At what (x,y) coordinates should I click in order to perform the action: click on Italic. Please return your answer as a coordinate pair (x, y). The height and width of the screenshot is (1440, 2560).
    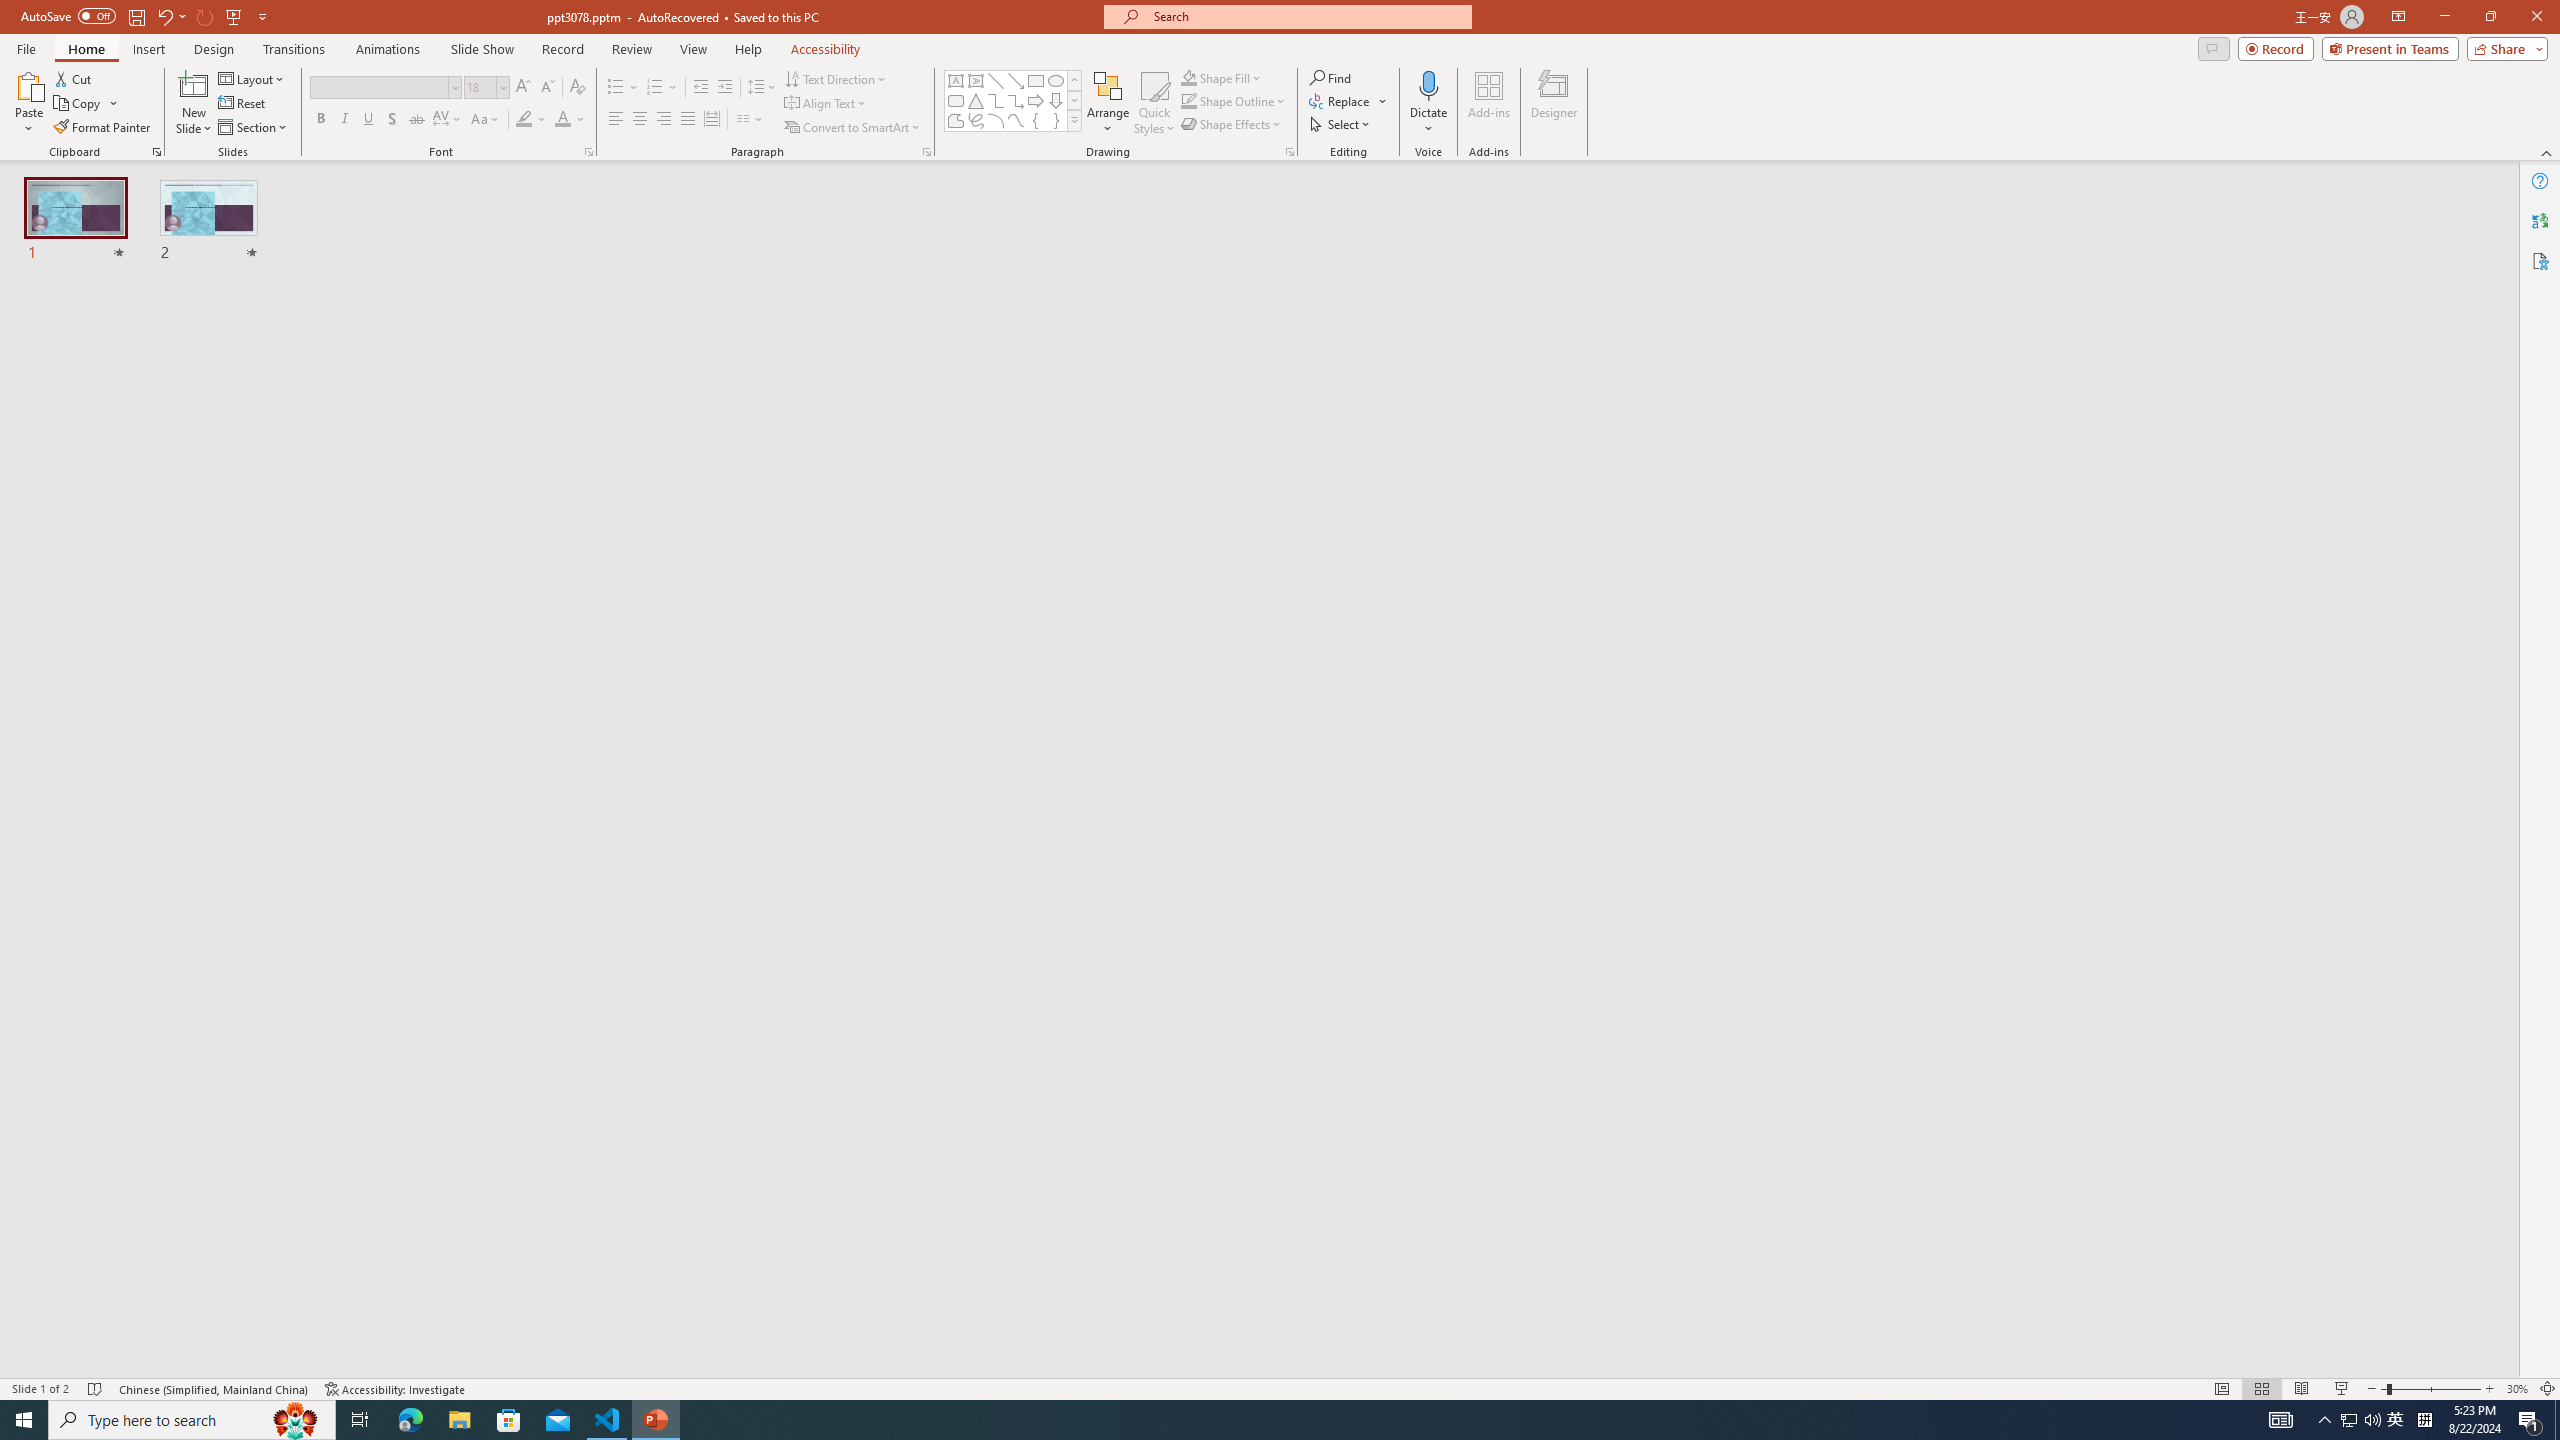
    Looking at the image, I should click on (344, 120).